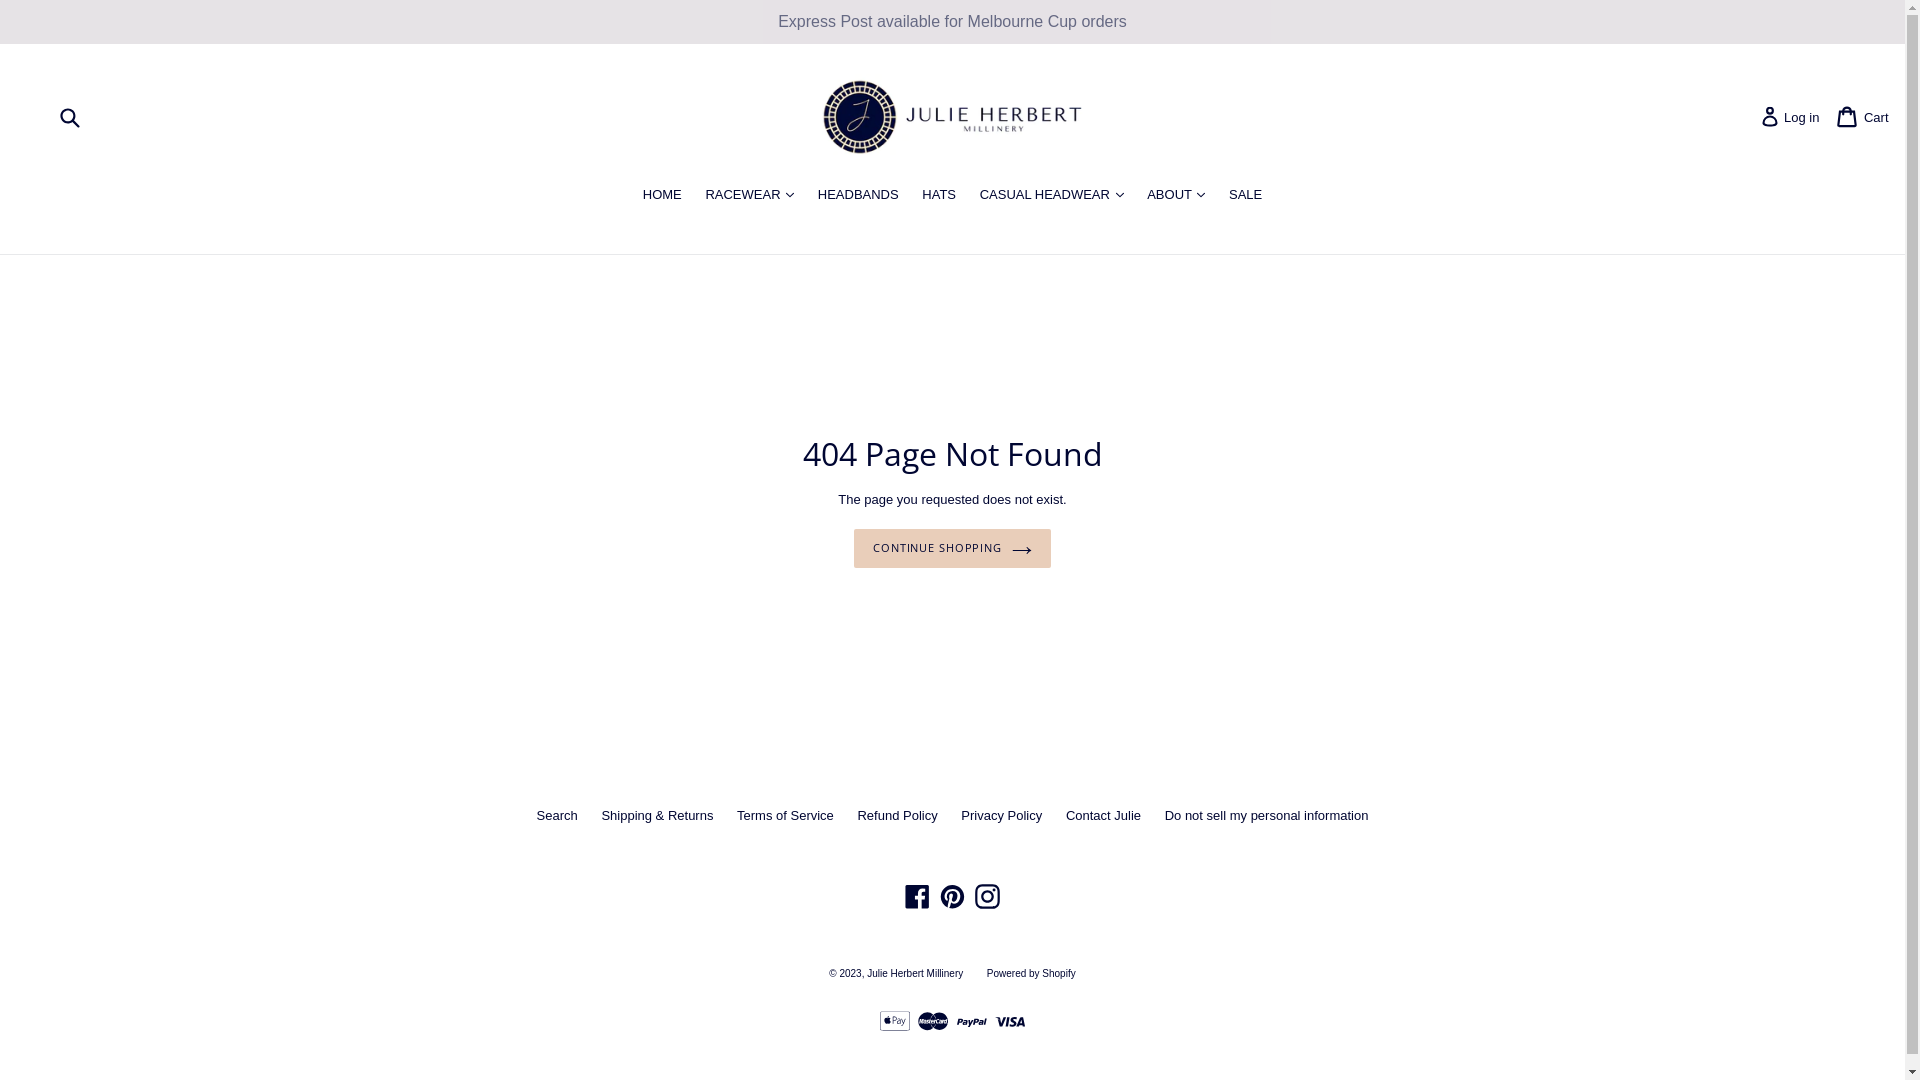 The height and width of the screenshot is (1080, 1920). I want to click on Search, so click(558, 816).